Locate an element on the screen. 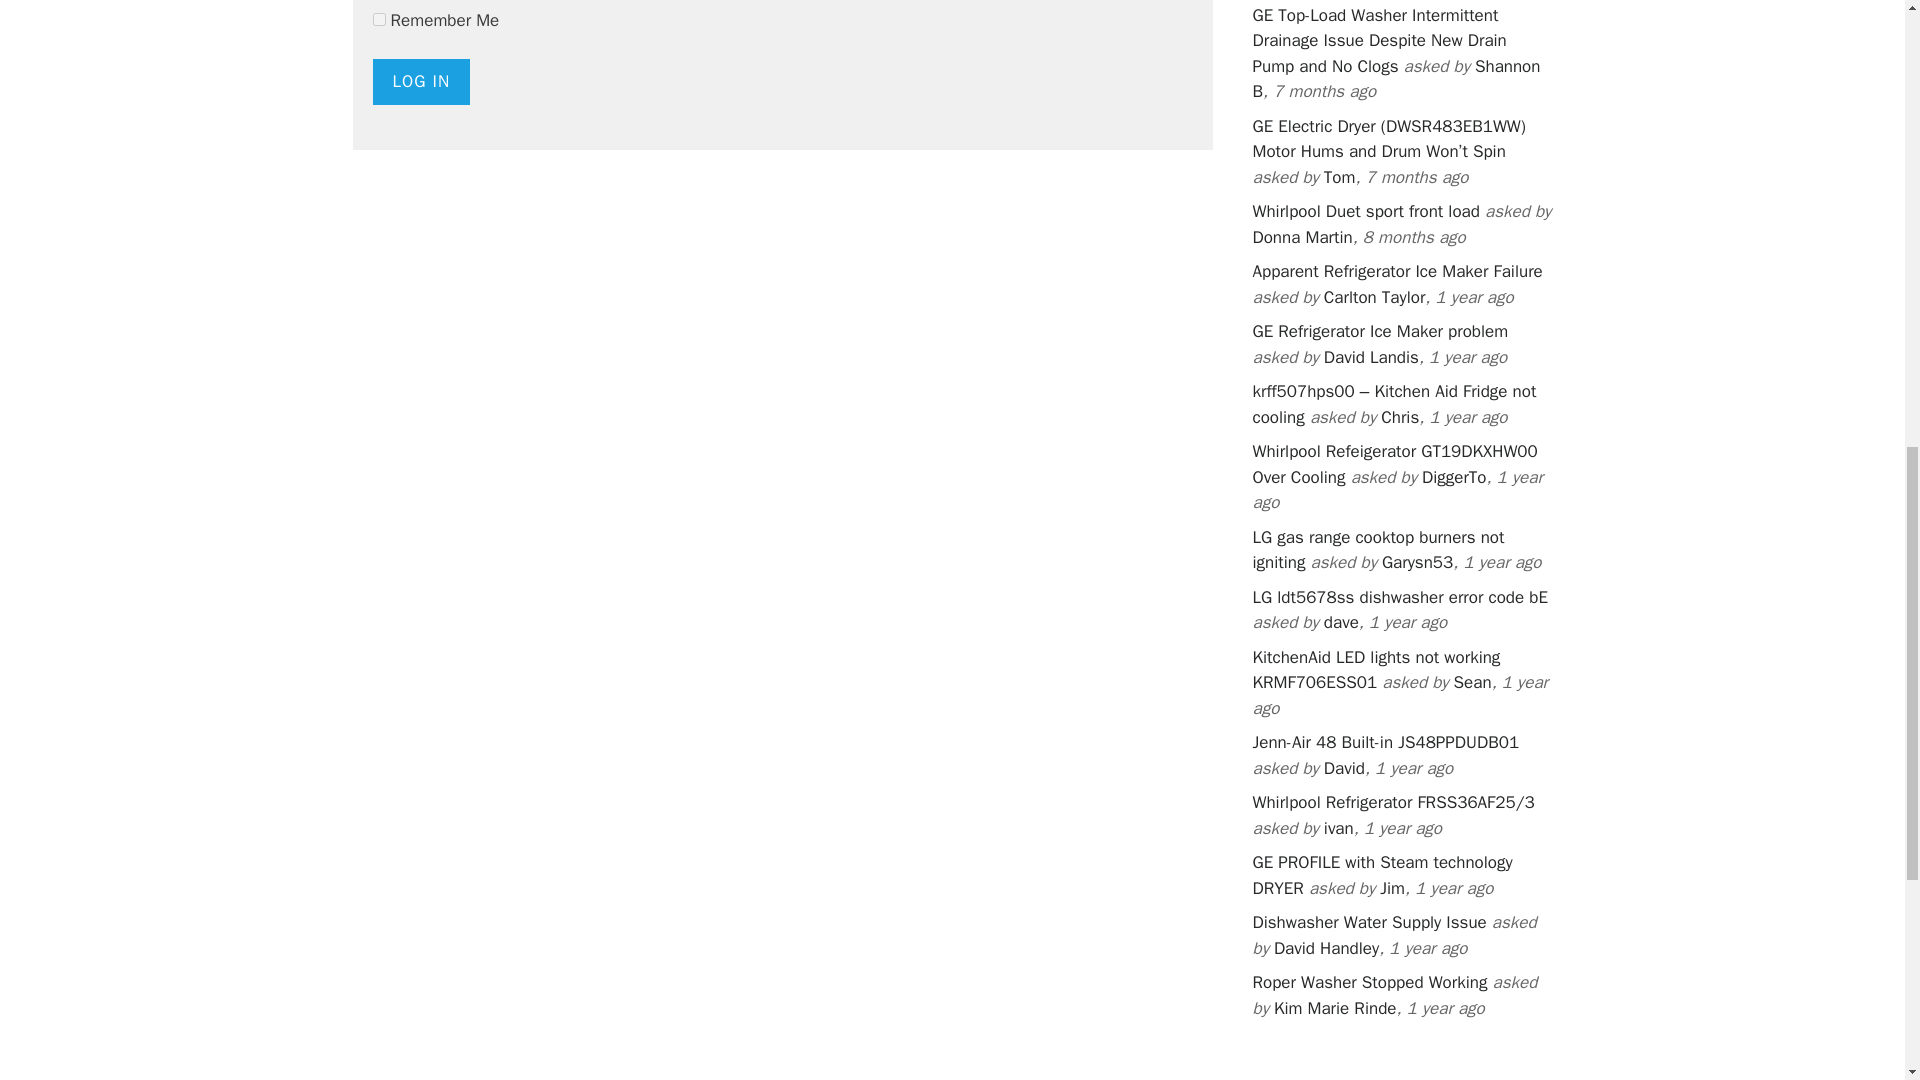 This screenshot has height=1080, width=1920. Log In is located at coordinates (421, 82).